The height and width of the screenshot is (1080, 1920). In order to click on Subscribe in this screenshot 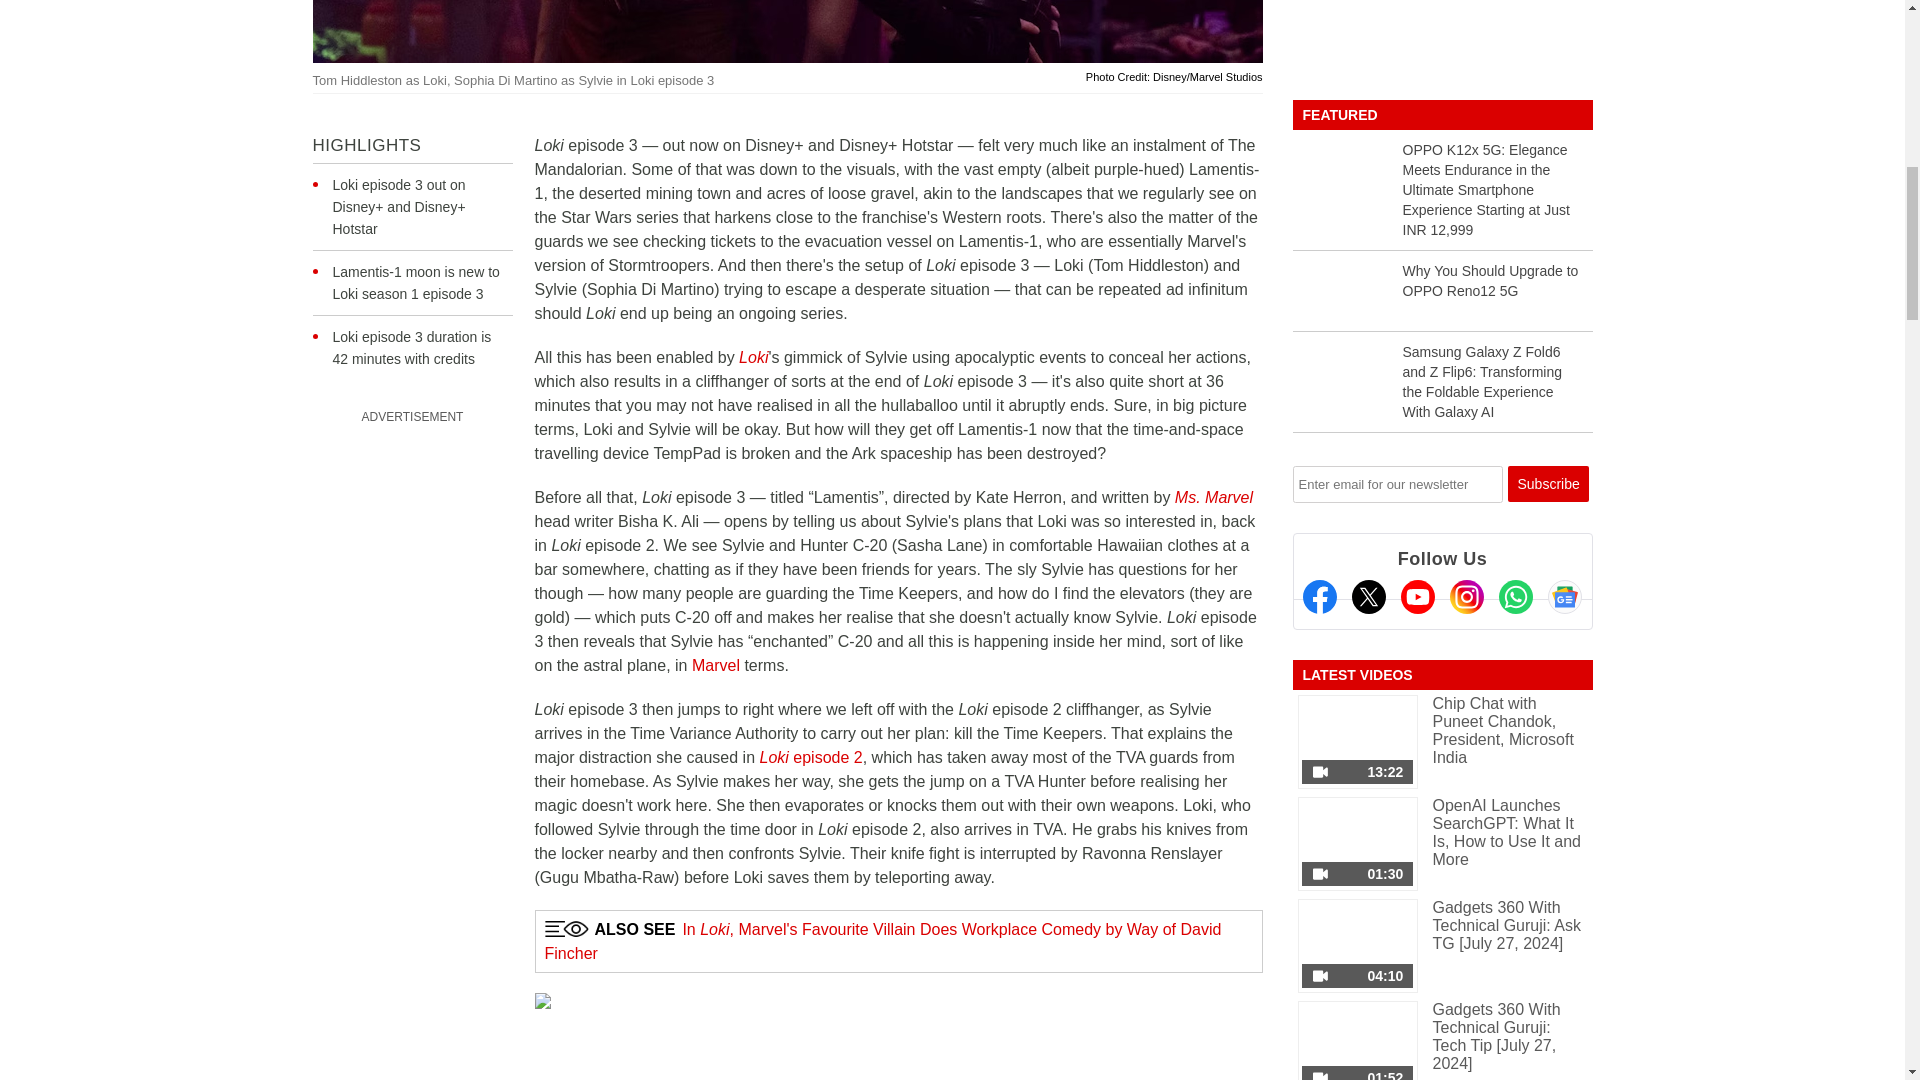, I will do `click(1548, 484)`.